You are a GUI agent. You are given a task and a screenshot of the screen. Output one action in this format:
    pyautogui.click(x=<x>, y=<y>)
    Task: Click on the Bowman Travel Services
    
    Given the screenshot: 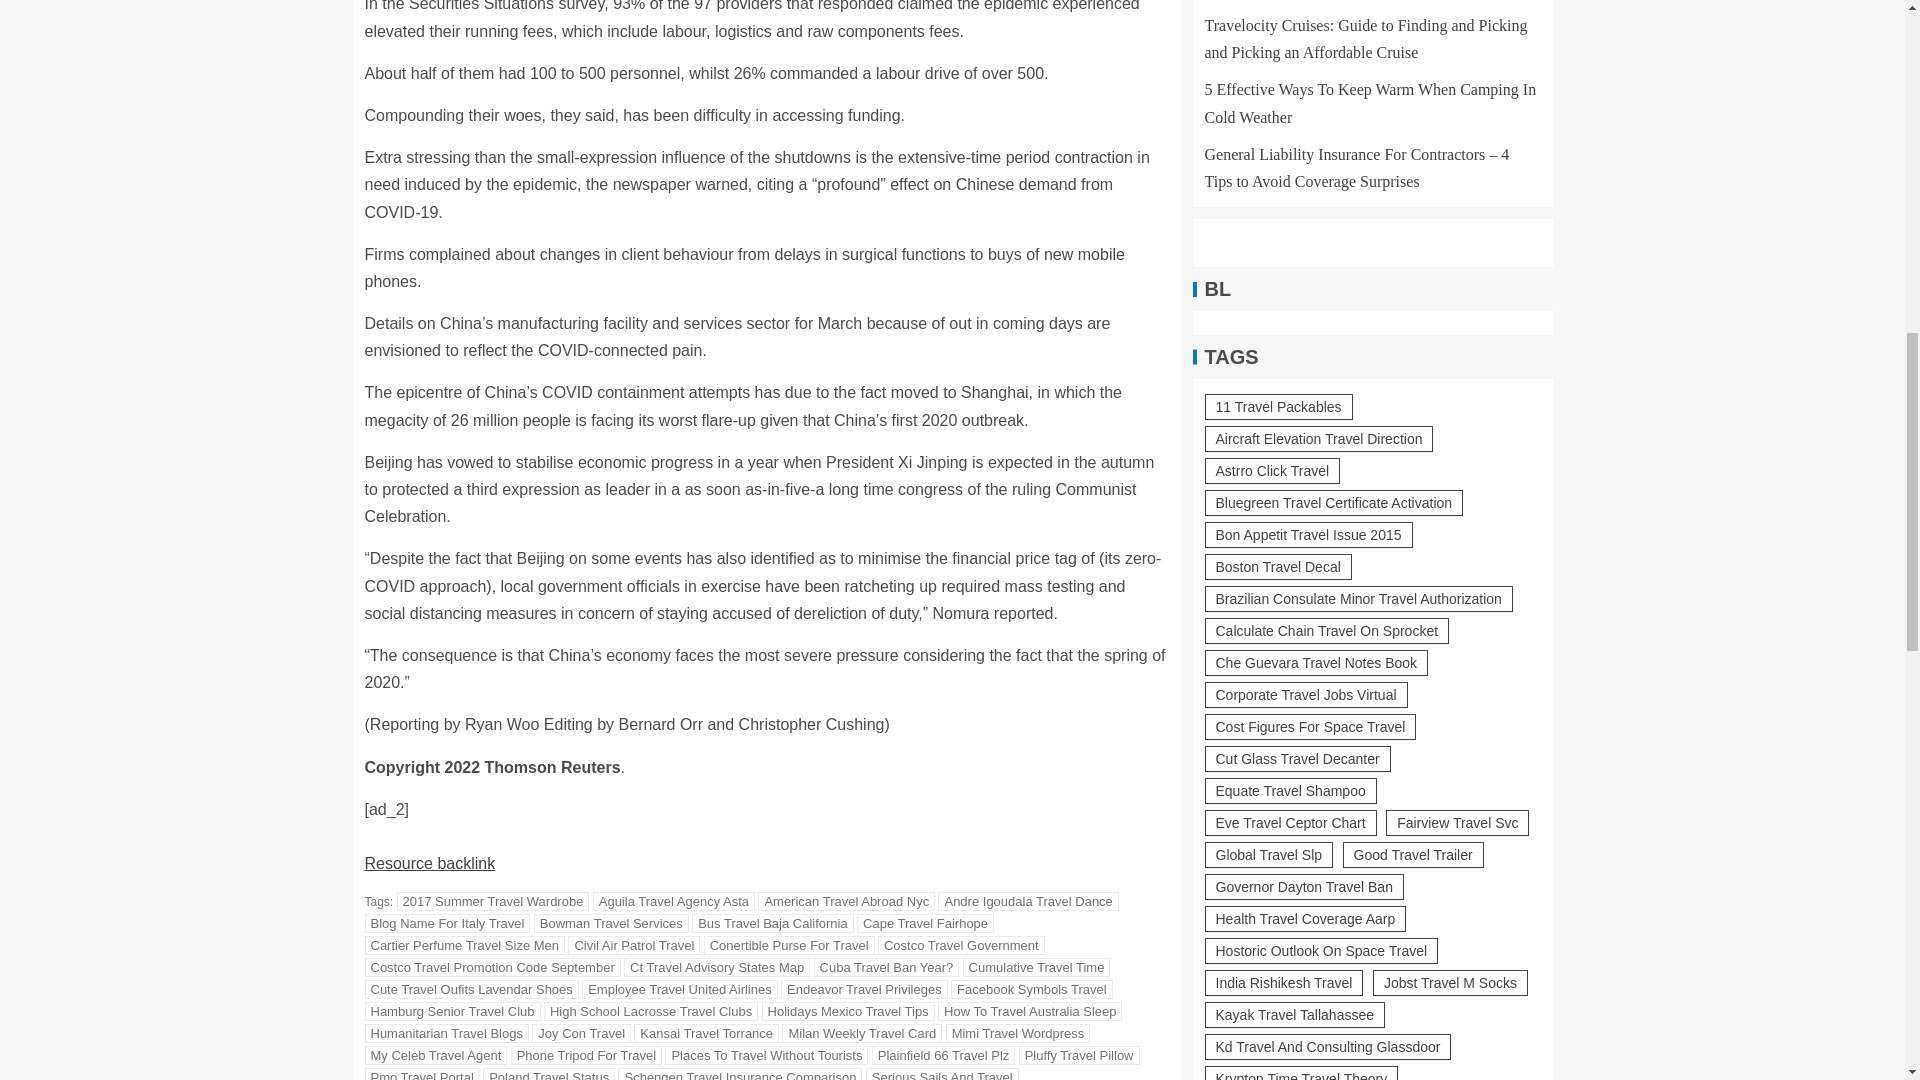 What is the action you would take?
    pyautogui.click(x=611, y=923)
    